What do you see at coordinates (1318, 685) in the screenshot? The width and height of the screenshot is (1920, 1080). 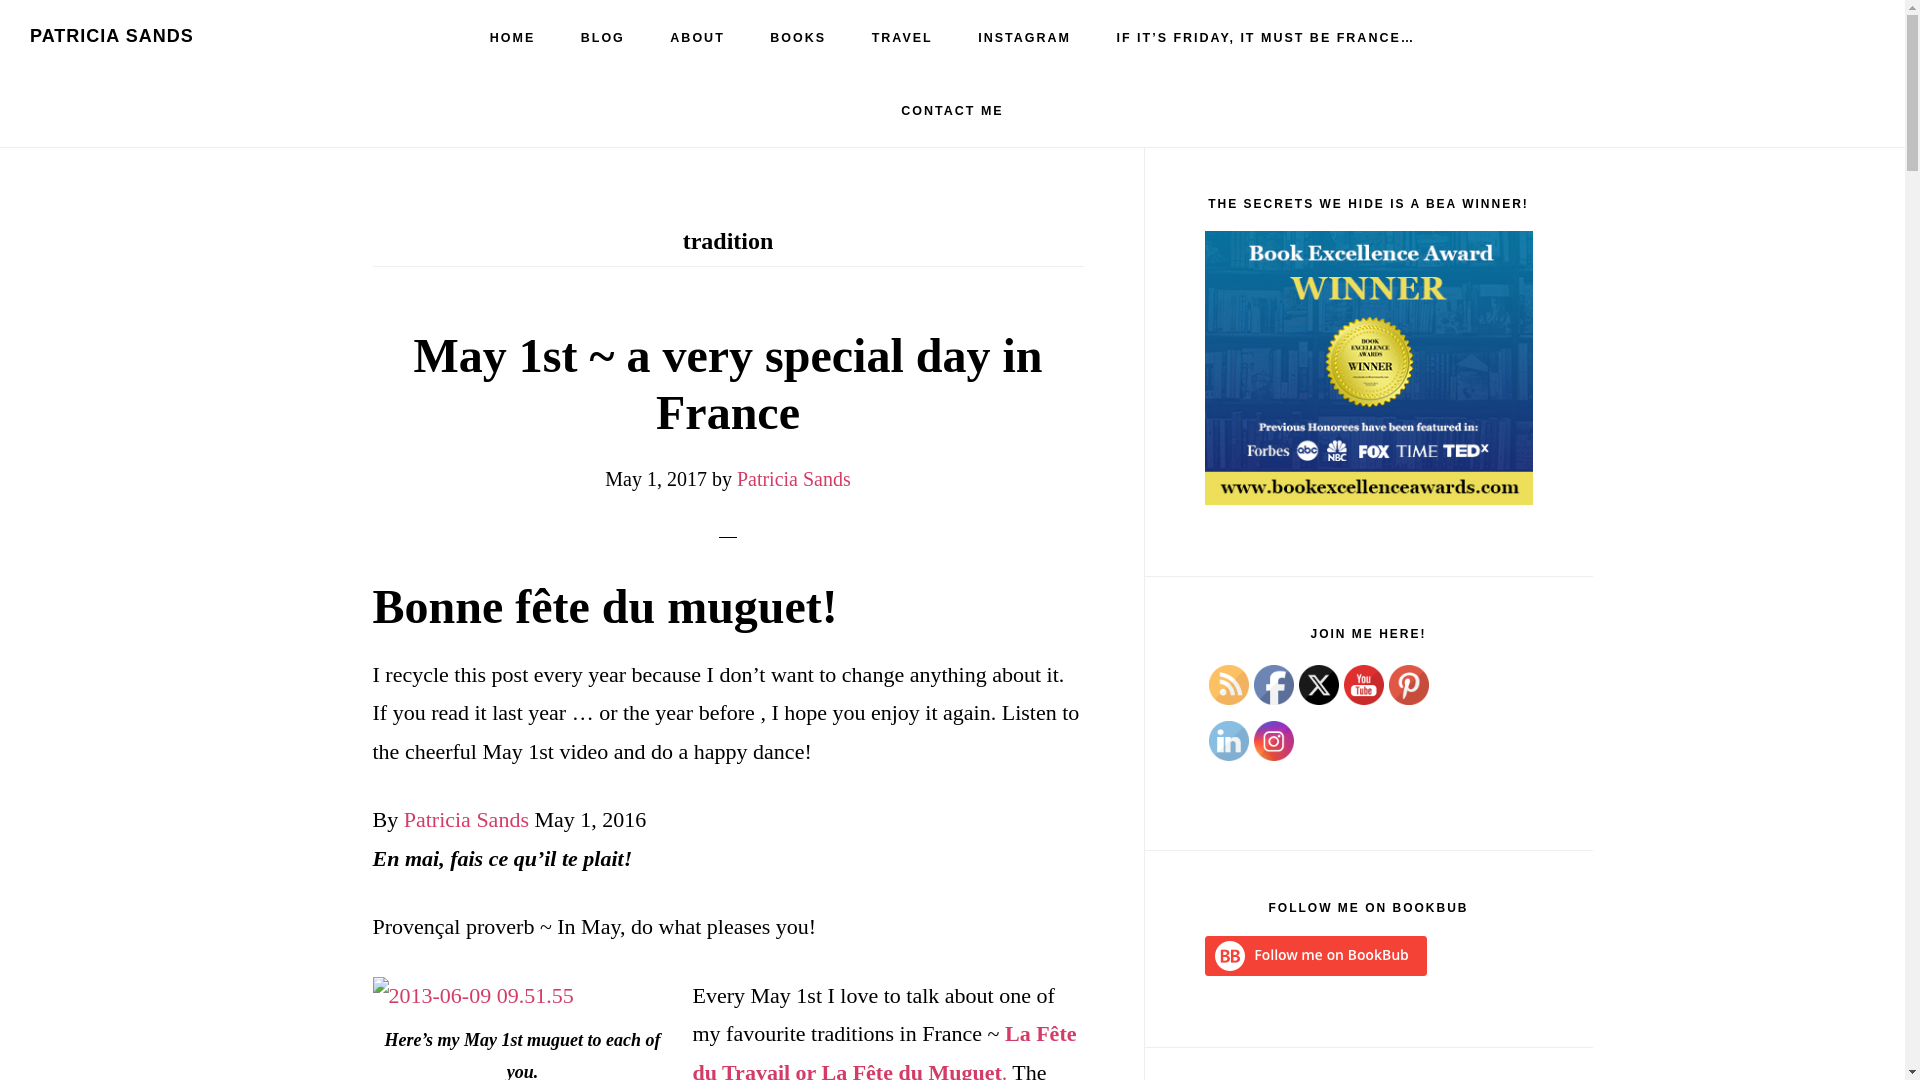 I see `Twitter` at bounding box center [1318, 685].